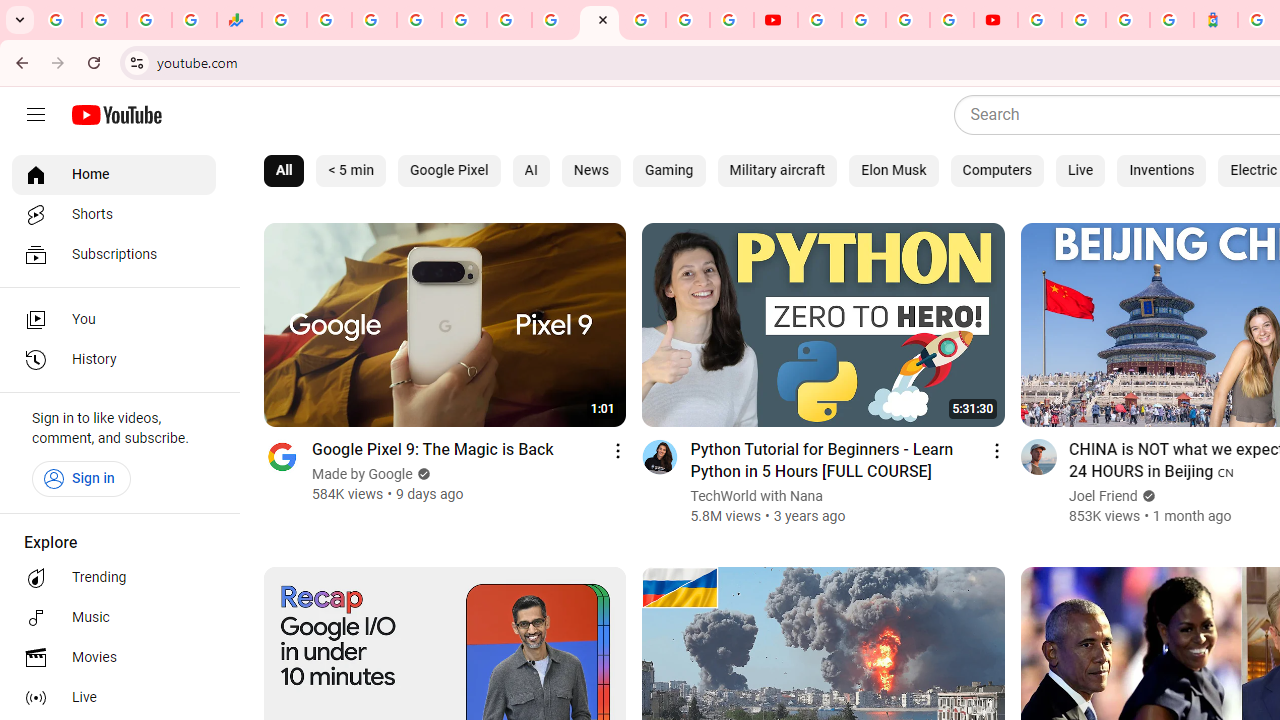  What do you see at coordinates (777, 170) in the screenshot?
I see `Military aircraft` at bounding box center [777, 170].